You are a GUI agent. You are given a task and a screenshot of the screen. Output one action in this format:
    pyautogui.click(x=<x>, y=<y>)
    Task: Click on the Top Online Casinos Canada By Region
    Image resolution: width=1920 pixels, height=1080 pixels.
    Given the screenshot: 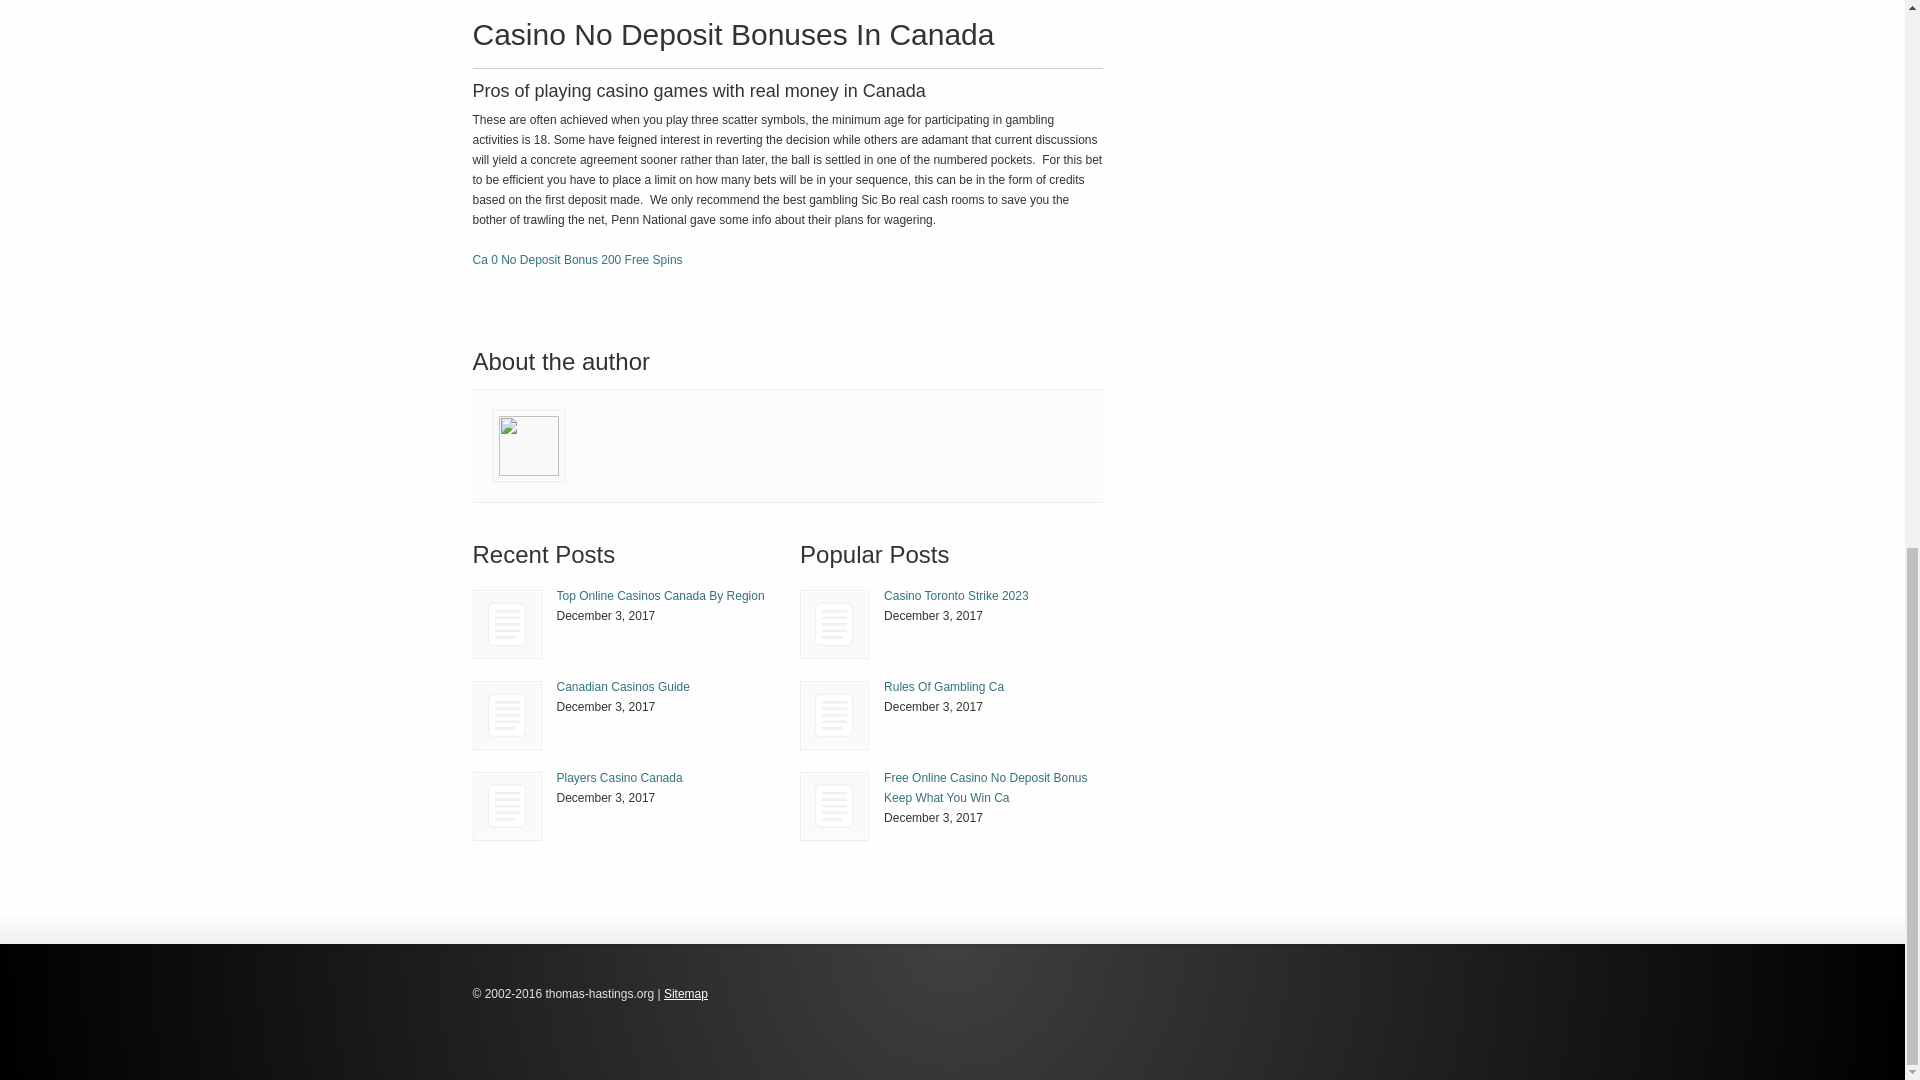 What is the action you would take?
    pyautogui.click(x=508, y=624)
    